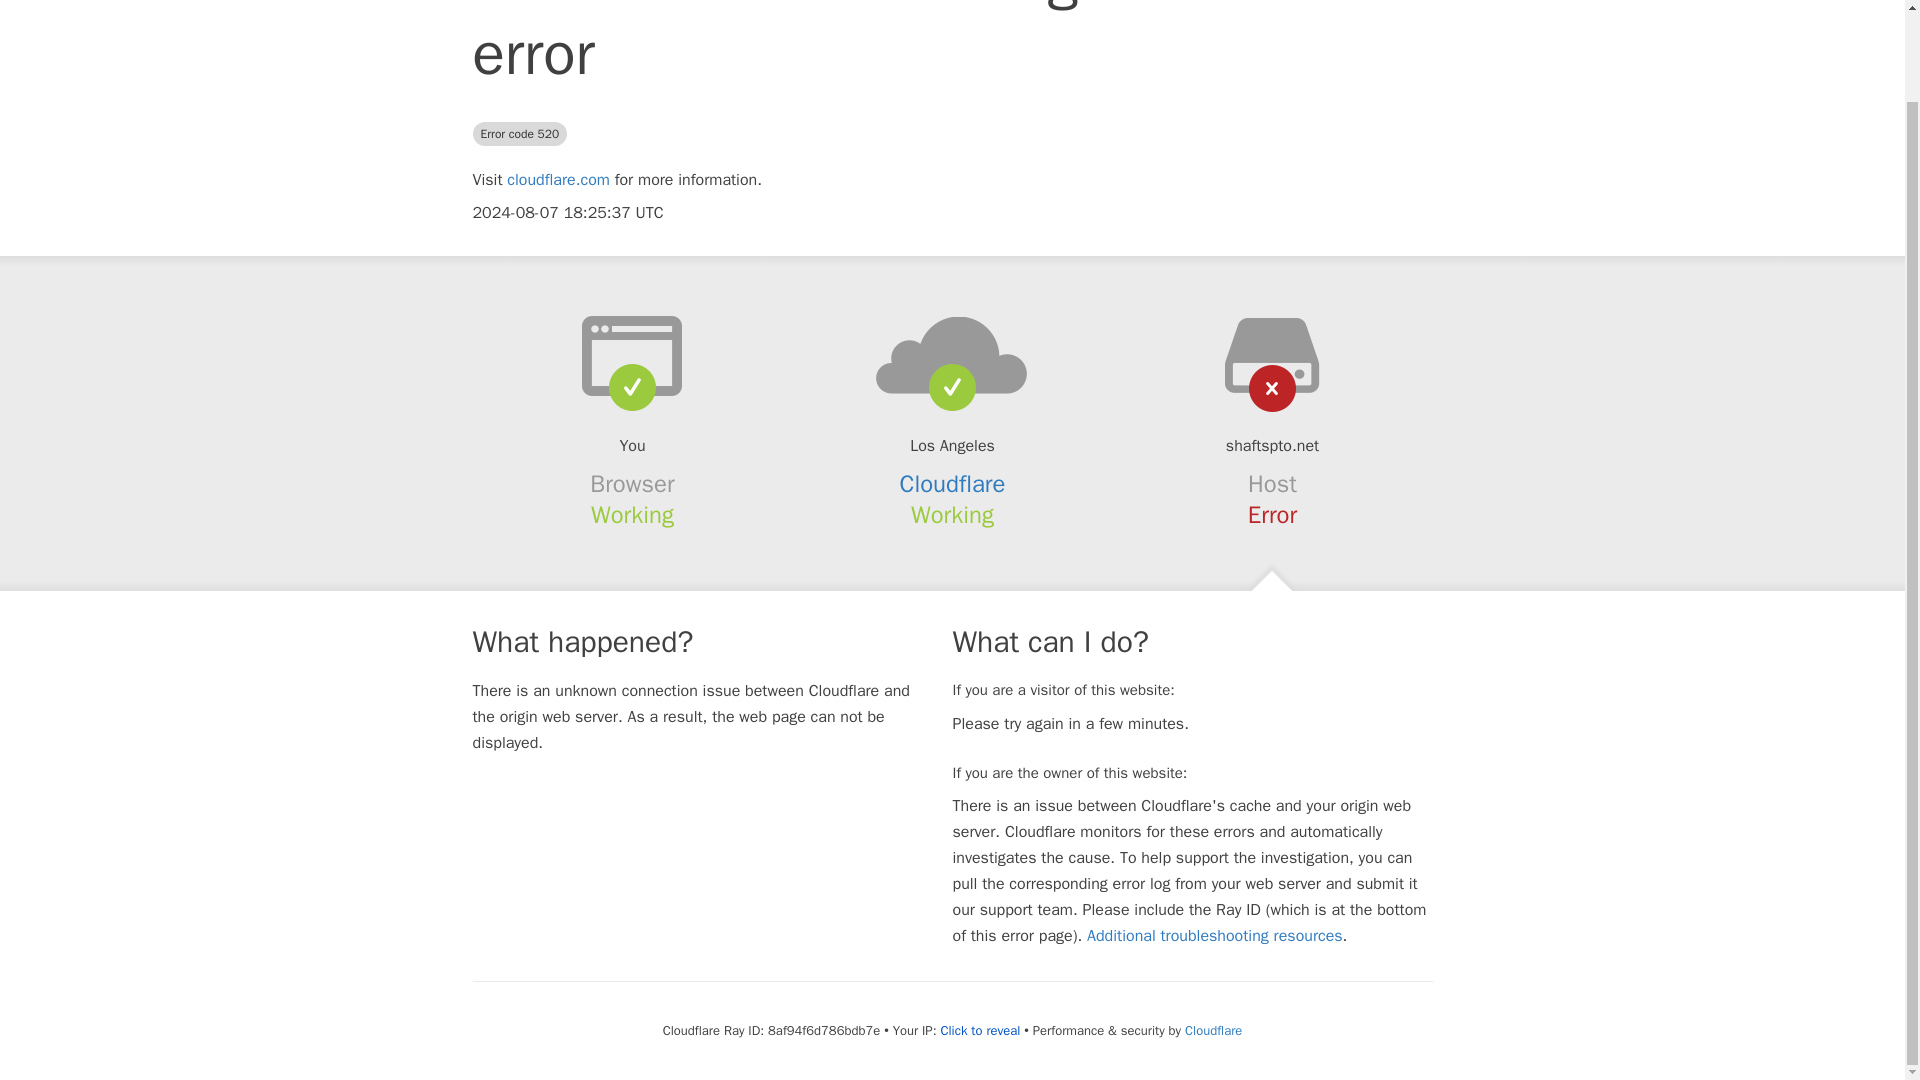 The height and width of the screenshot is (1080, 1920). I want to click on Cloudflare, so click(953, 483).